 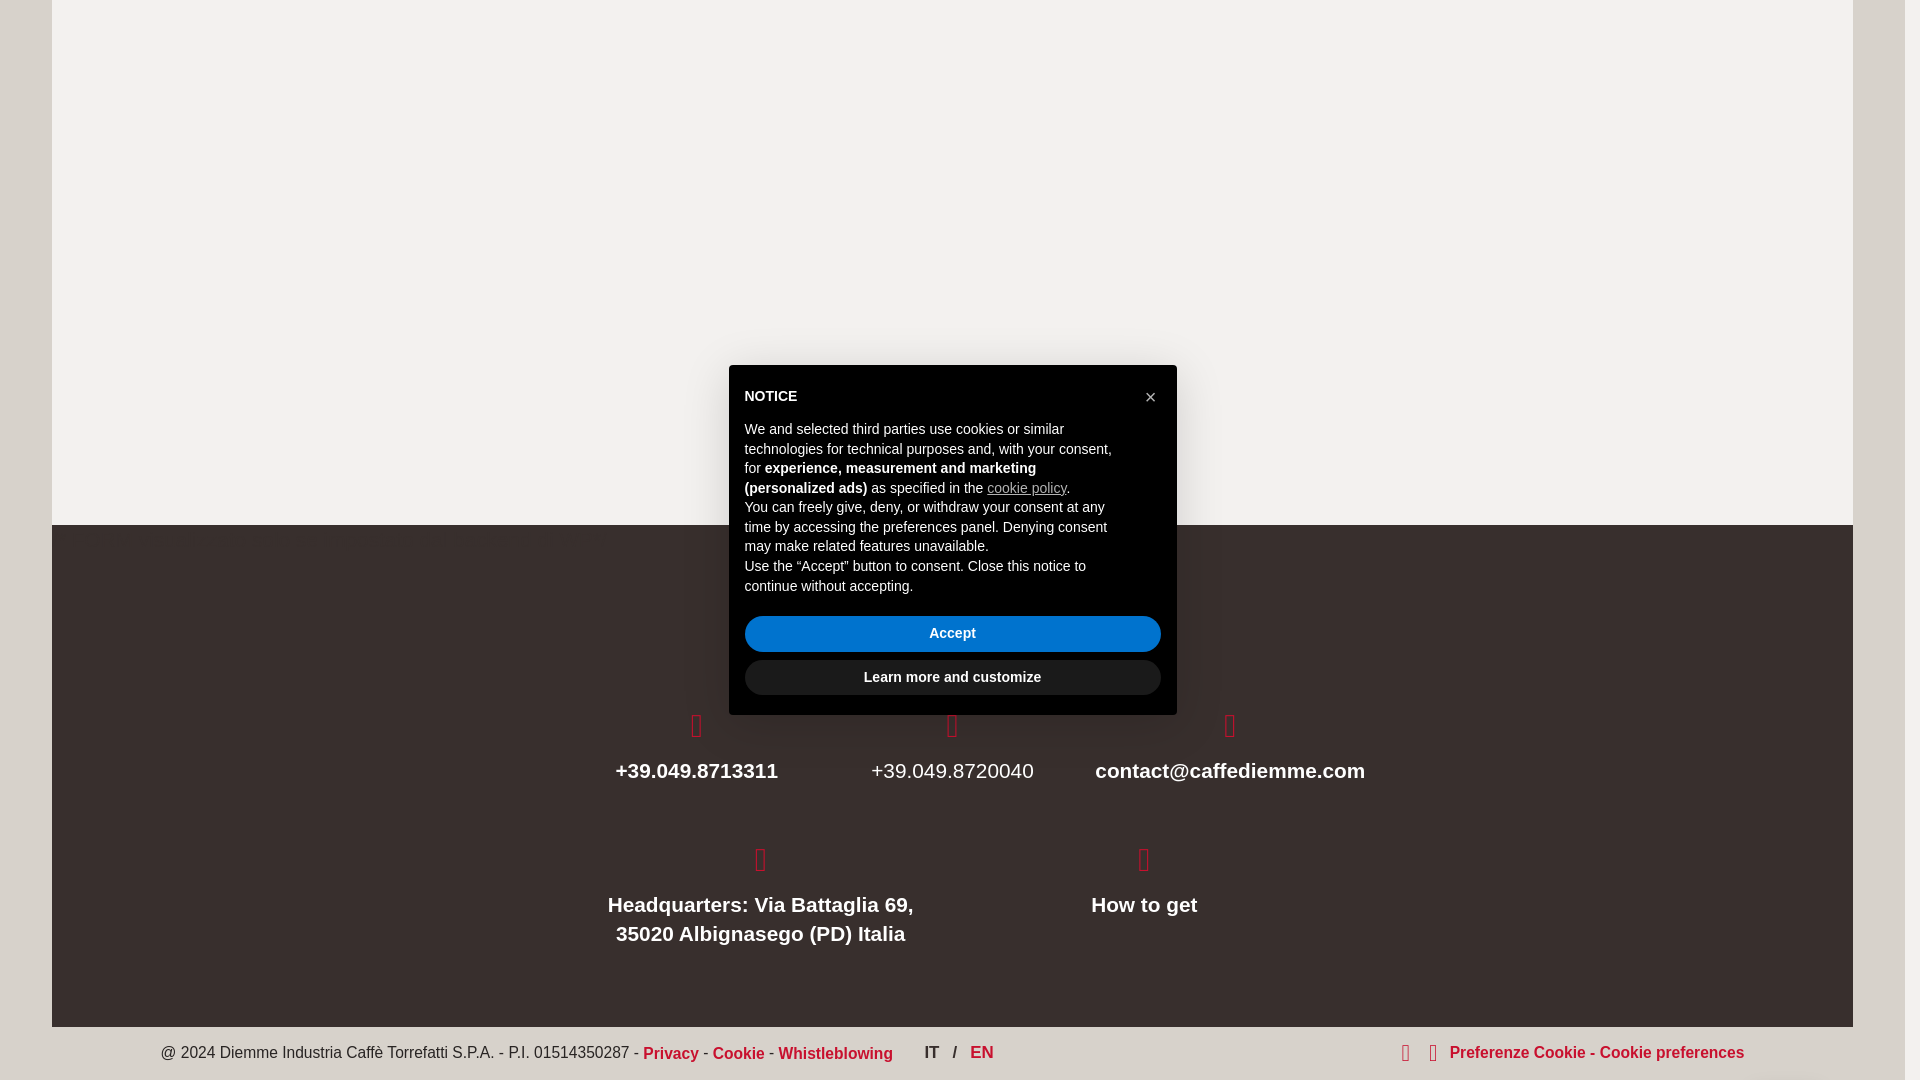 I want to click on How to get, so click(x=1143, y=881).